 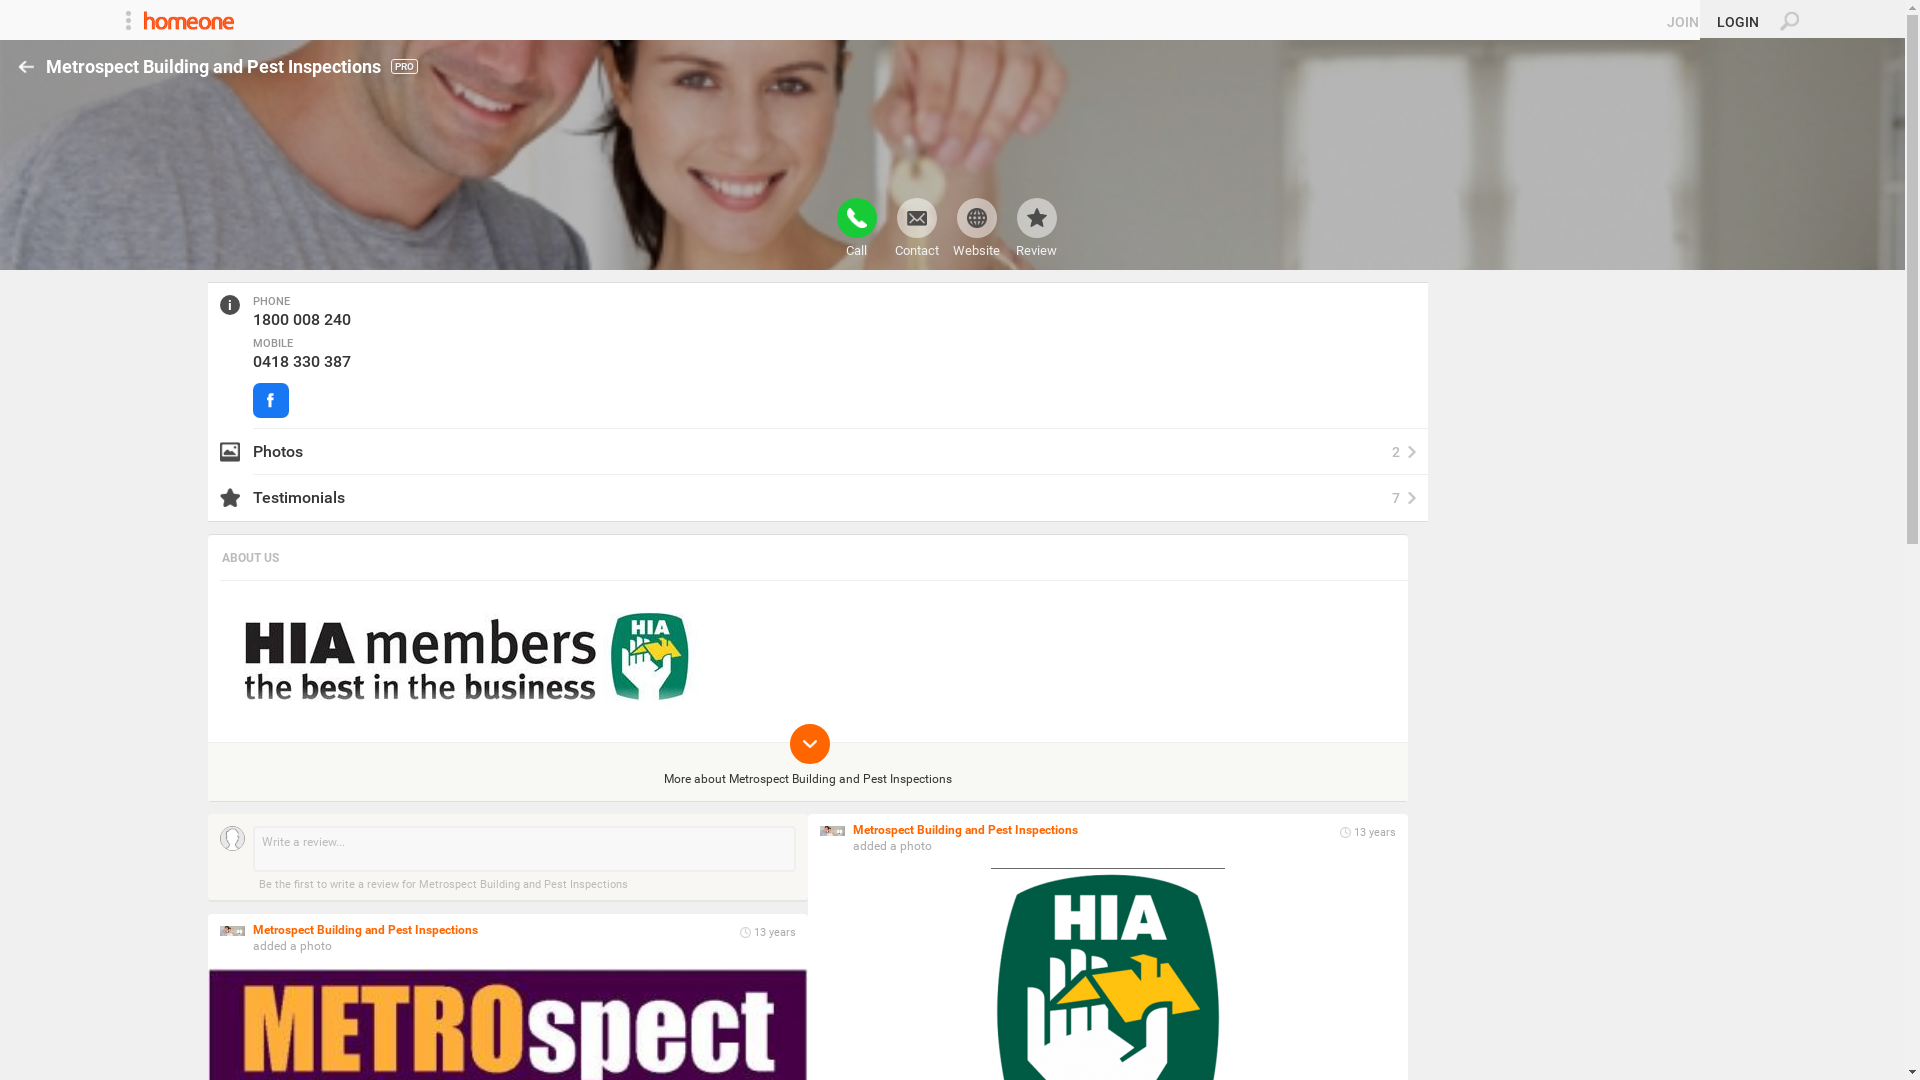 I want to click on Metrospect Building and Pest Inspections, so click(x=966, y=830).